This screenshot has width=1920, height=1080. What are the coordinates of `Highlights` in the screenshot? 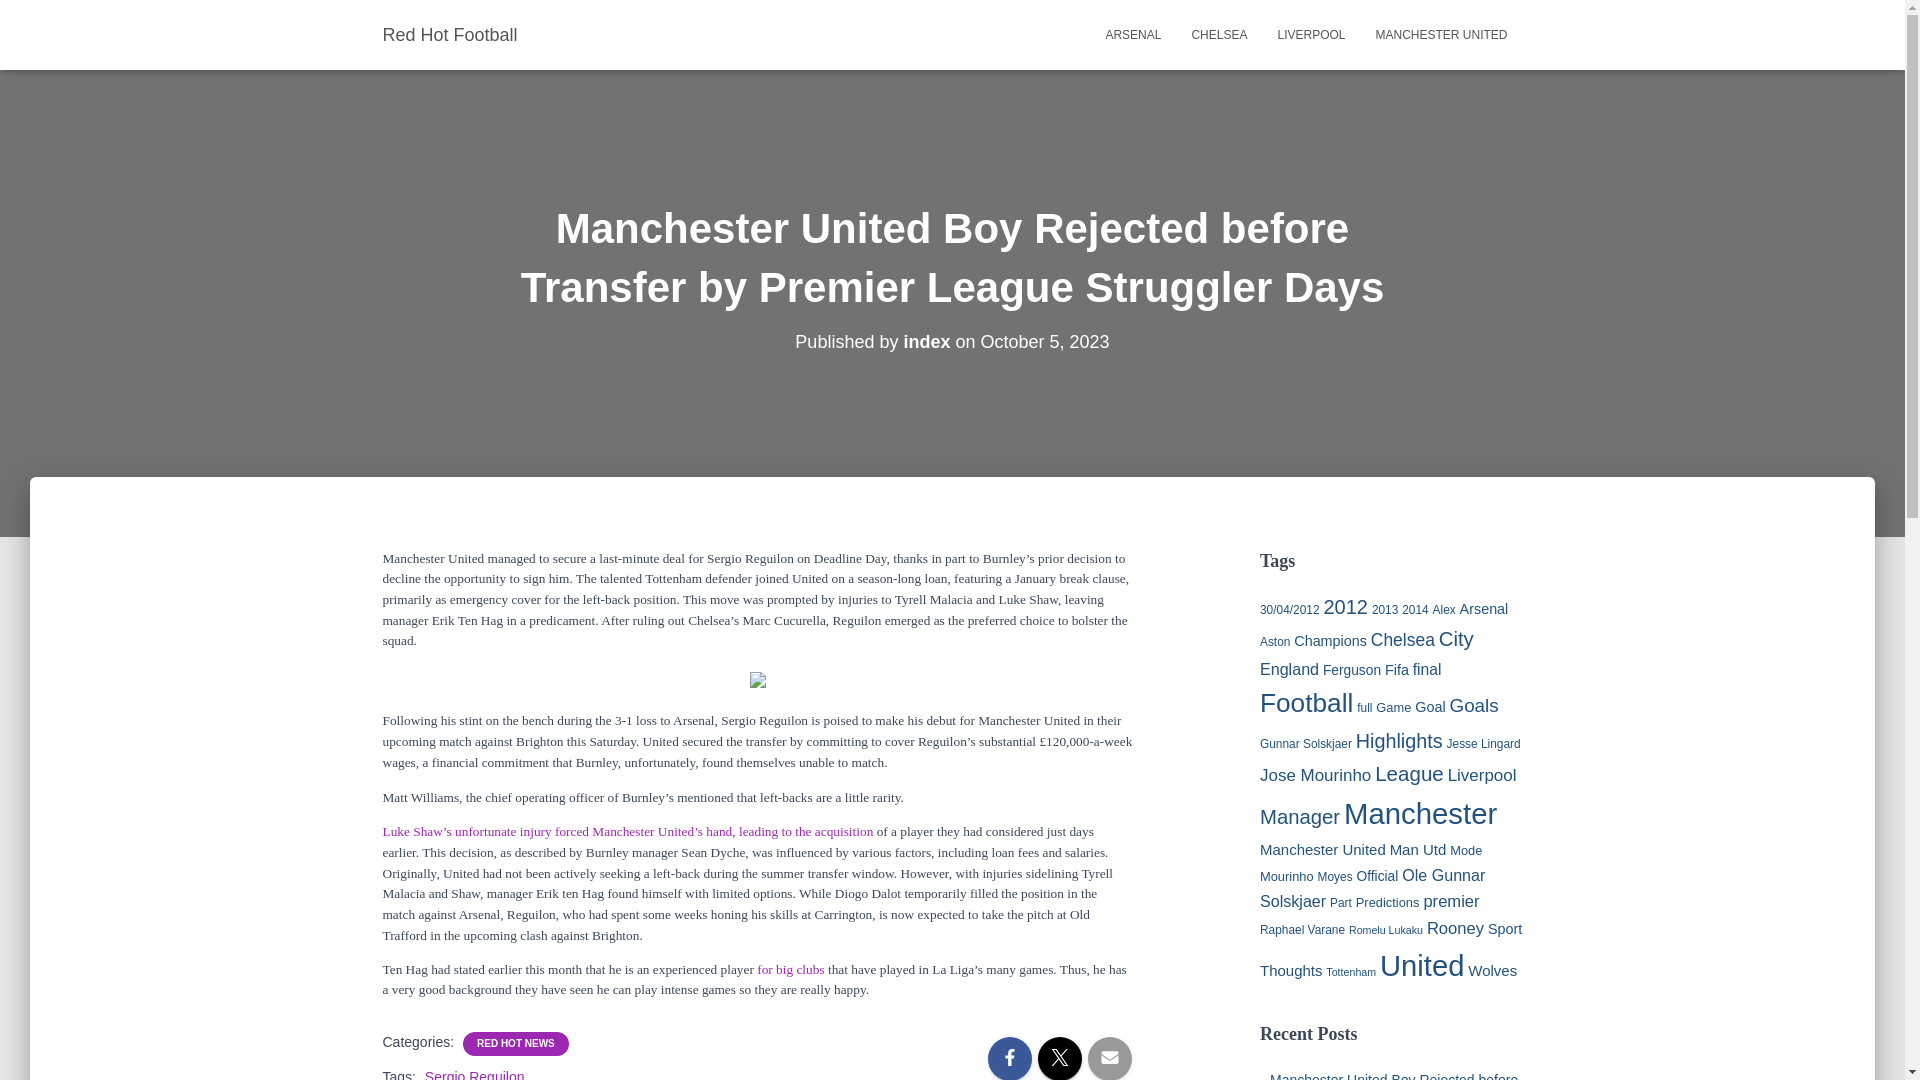 It's located at (1399, 740).